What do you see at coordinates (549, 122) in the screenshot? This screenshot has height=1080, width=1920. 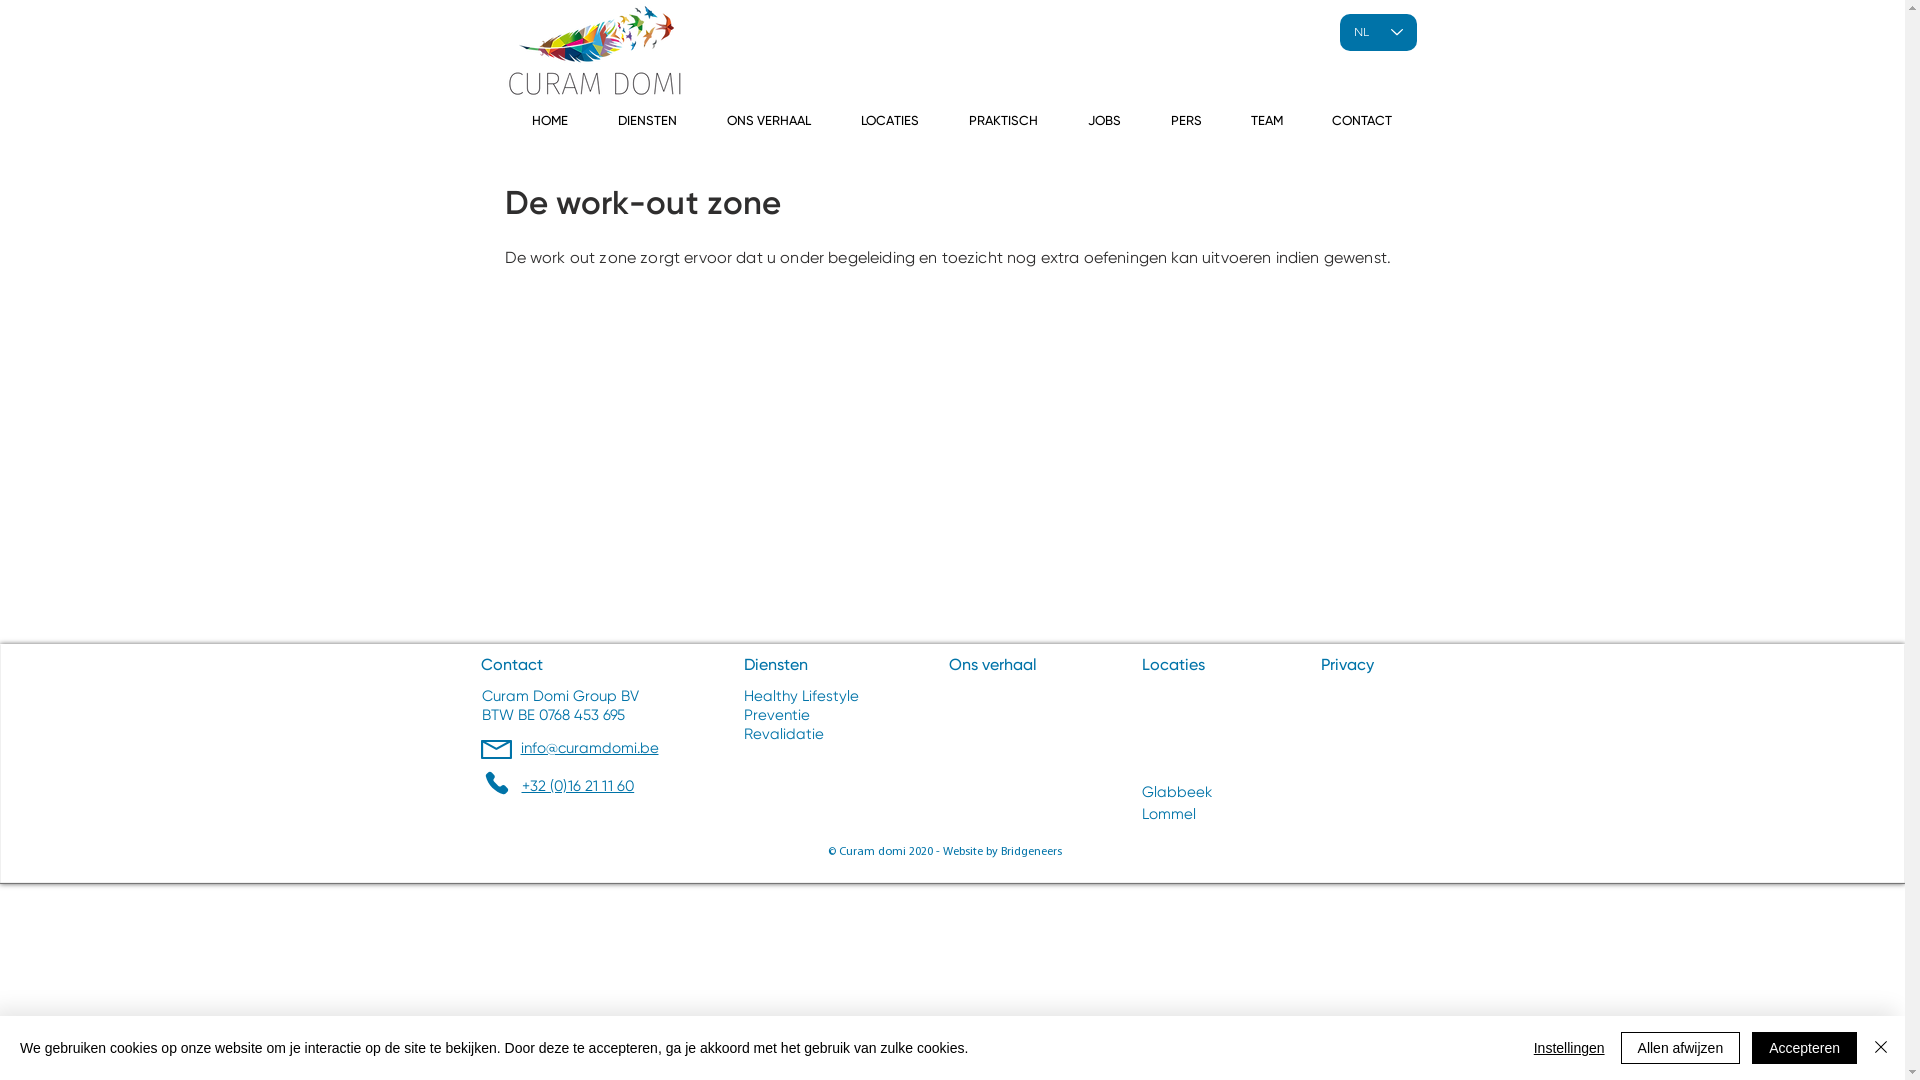 I see `HOME` at bounding box center [549, 122].